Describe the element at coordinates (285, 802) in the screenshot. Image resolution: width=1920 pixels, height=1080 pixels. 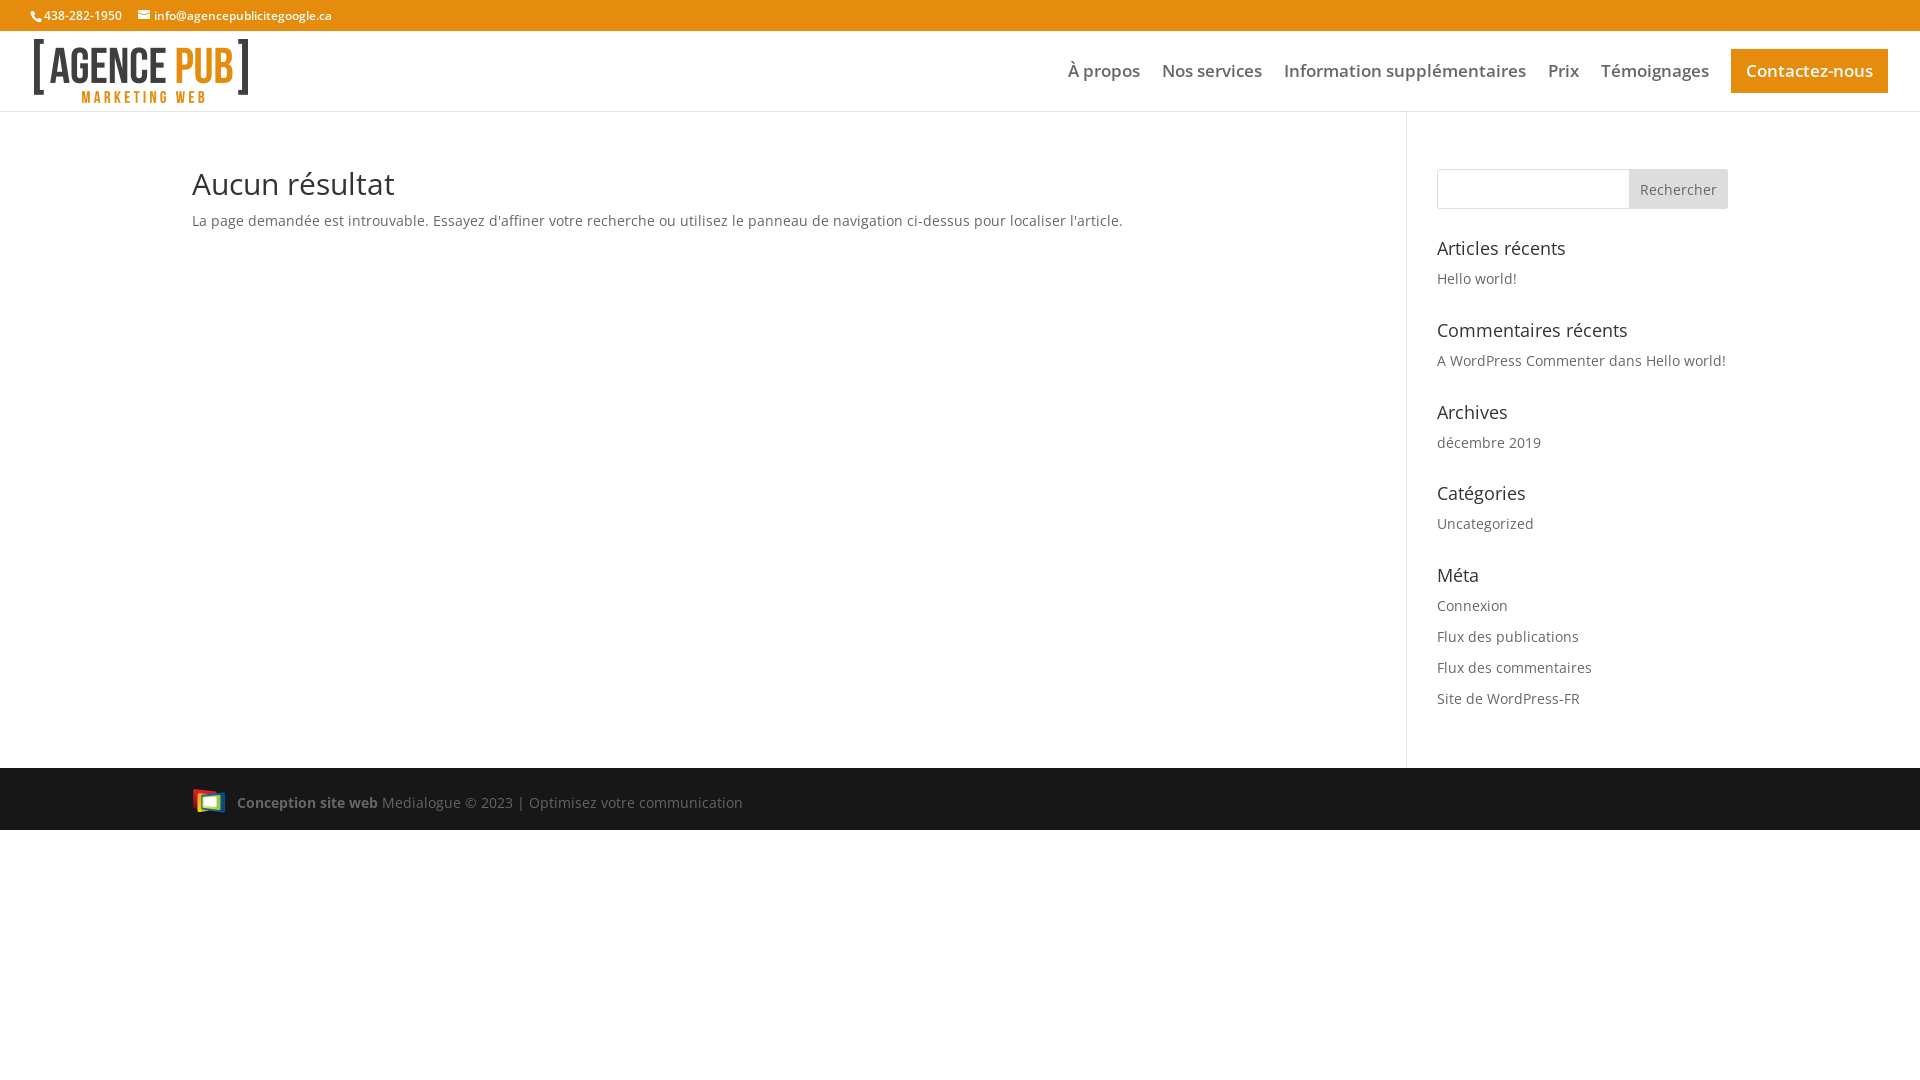
I see `Conception site web` at that location.